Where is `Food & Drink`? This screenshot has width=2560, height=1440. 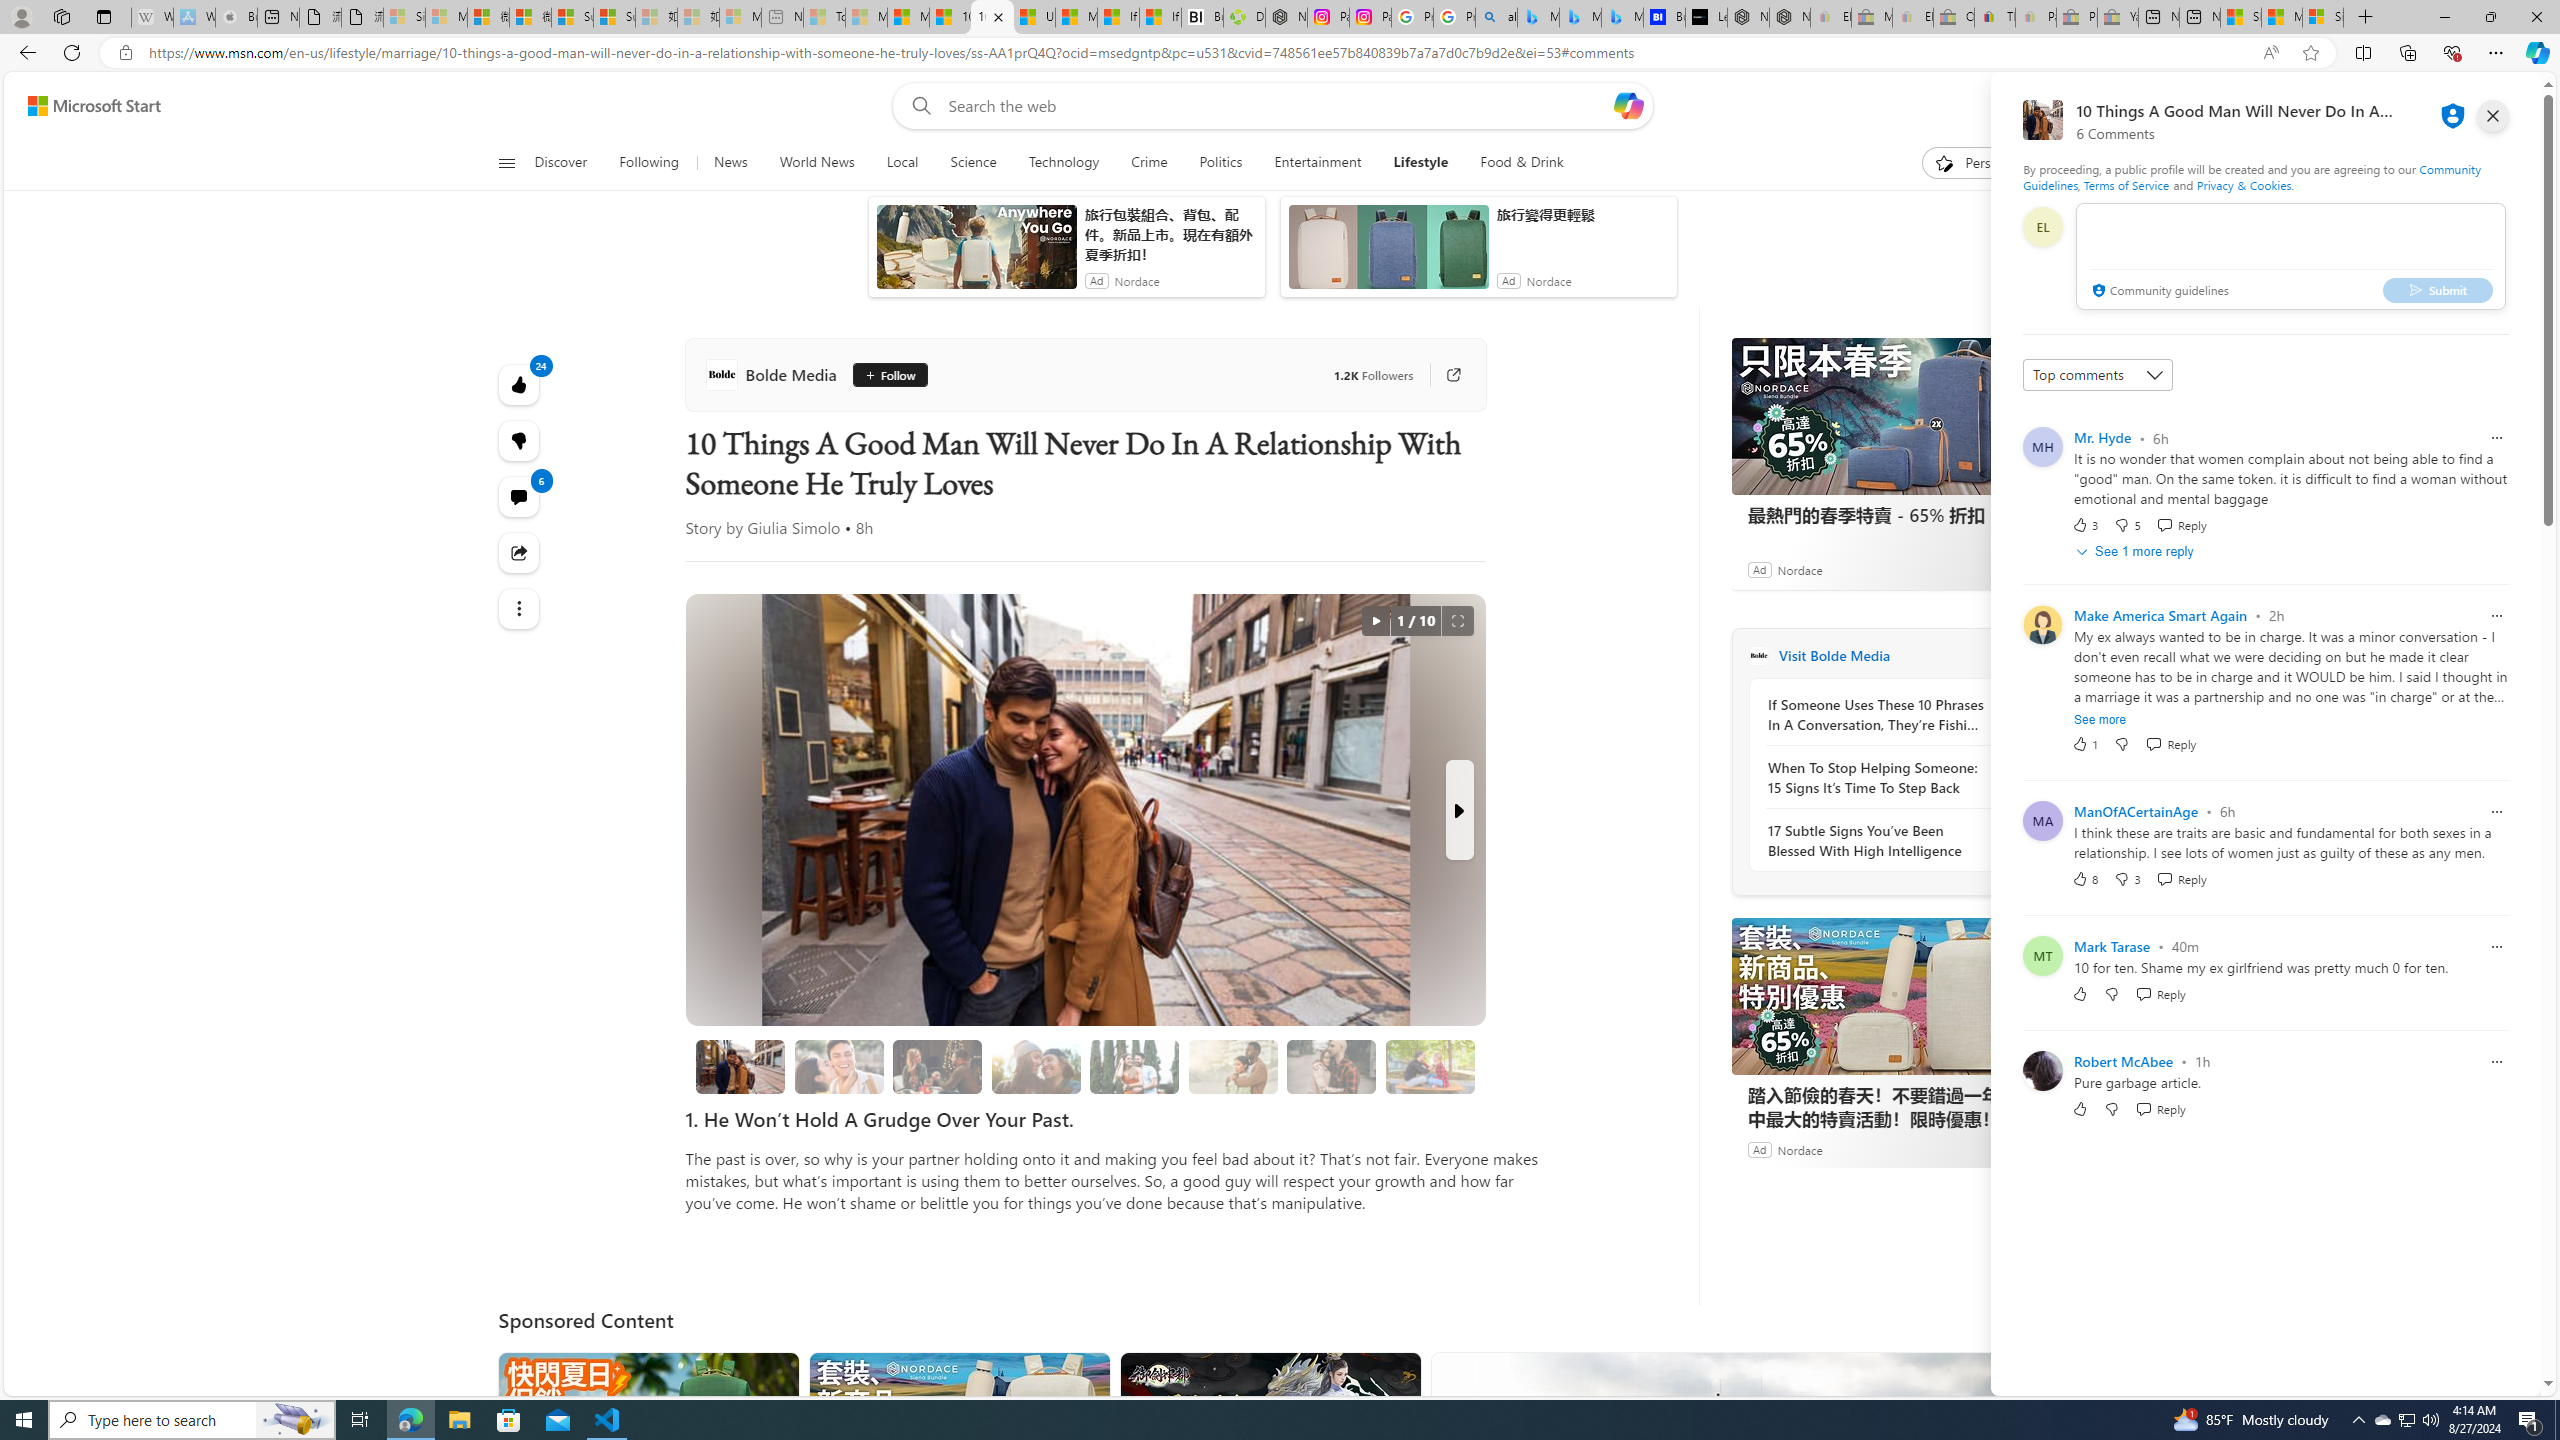
Food & Drink is located at coordinates (1514, 163).